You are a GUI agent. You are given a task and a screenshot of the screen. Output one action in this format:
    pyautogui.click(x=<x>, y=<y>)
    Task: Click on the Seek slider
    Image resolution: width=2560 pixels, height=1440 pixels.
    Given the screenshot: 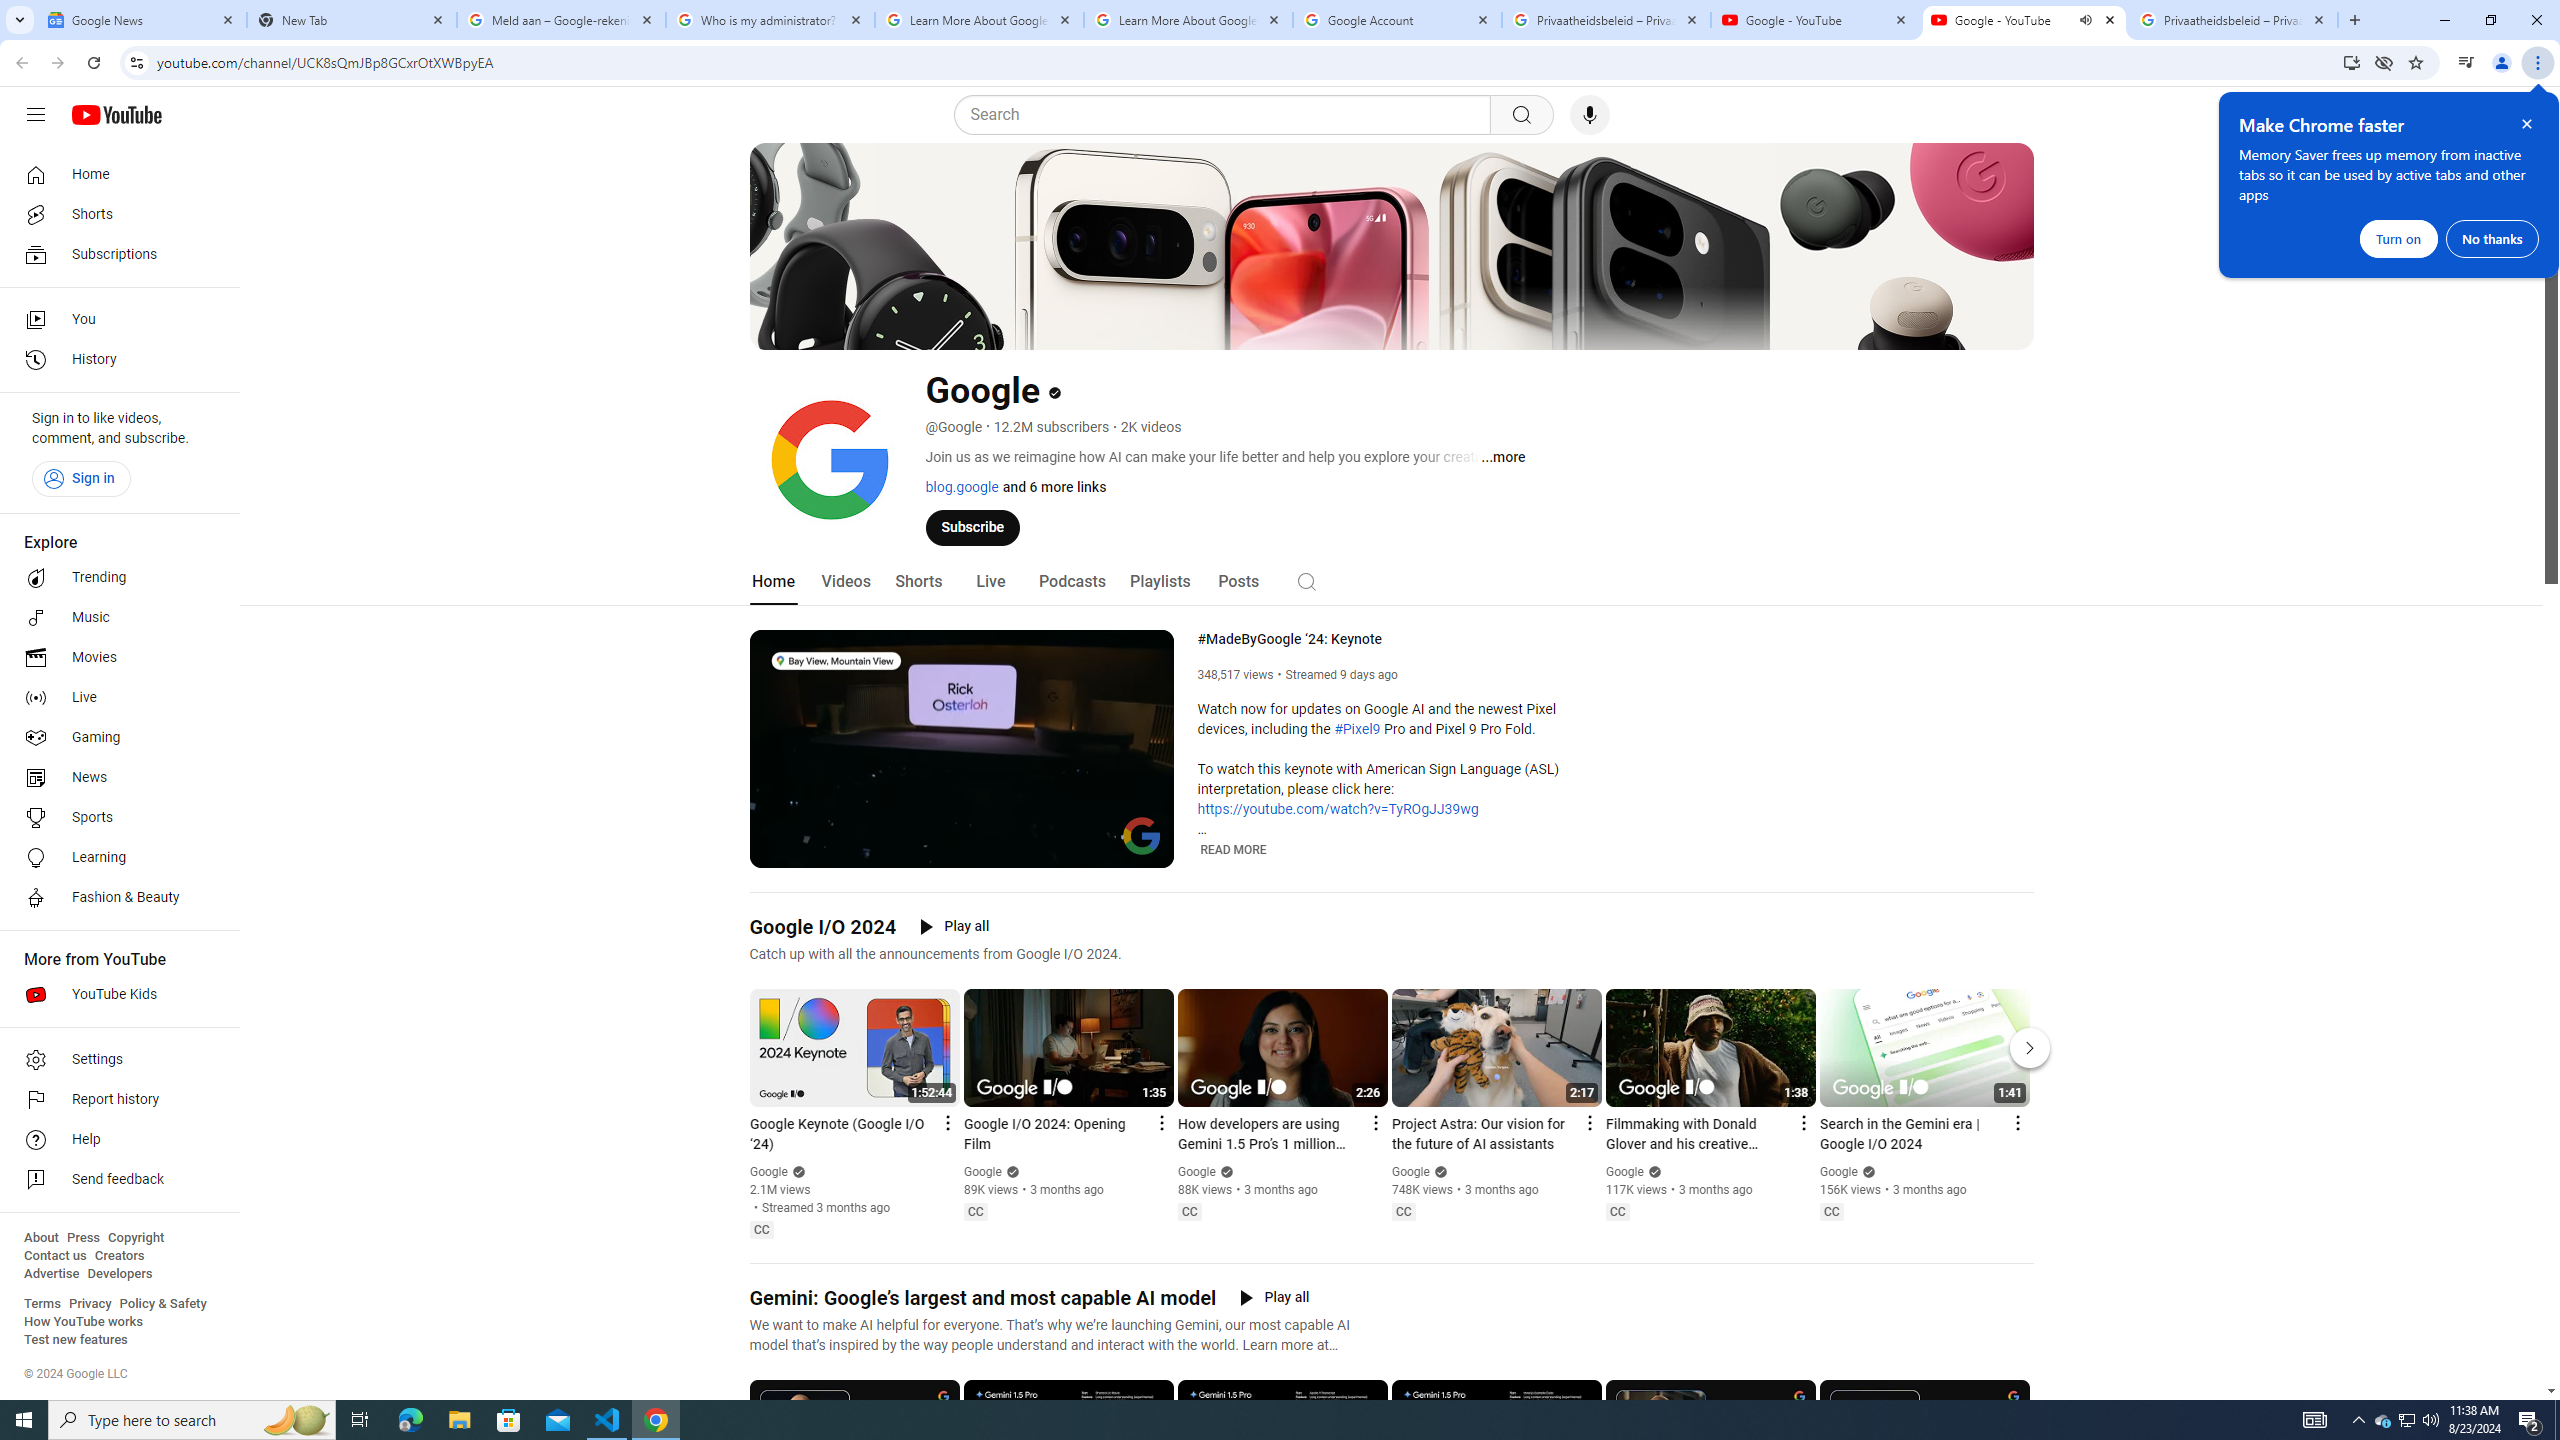 What is the action you would take?
    pyautogui.click(x=961, y=829)
    